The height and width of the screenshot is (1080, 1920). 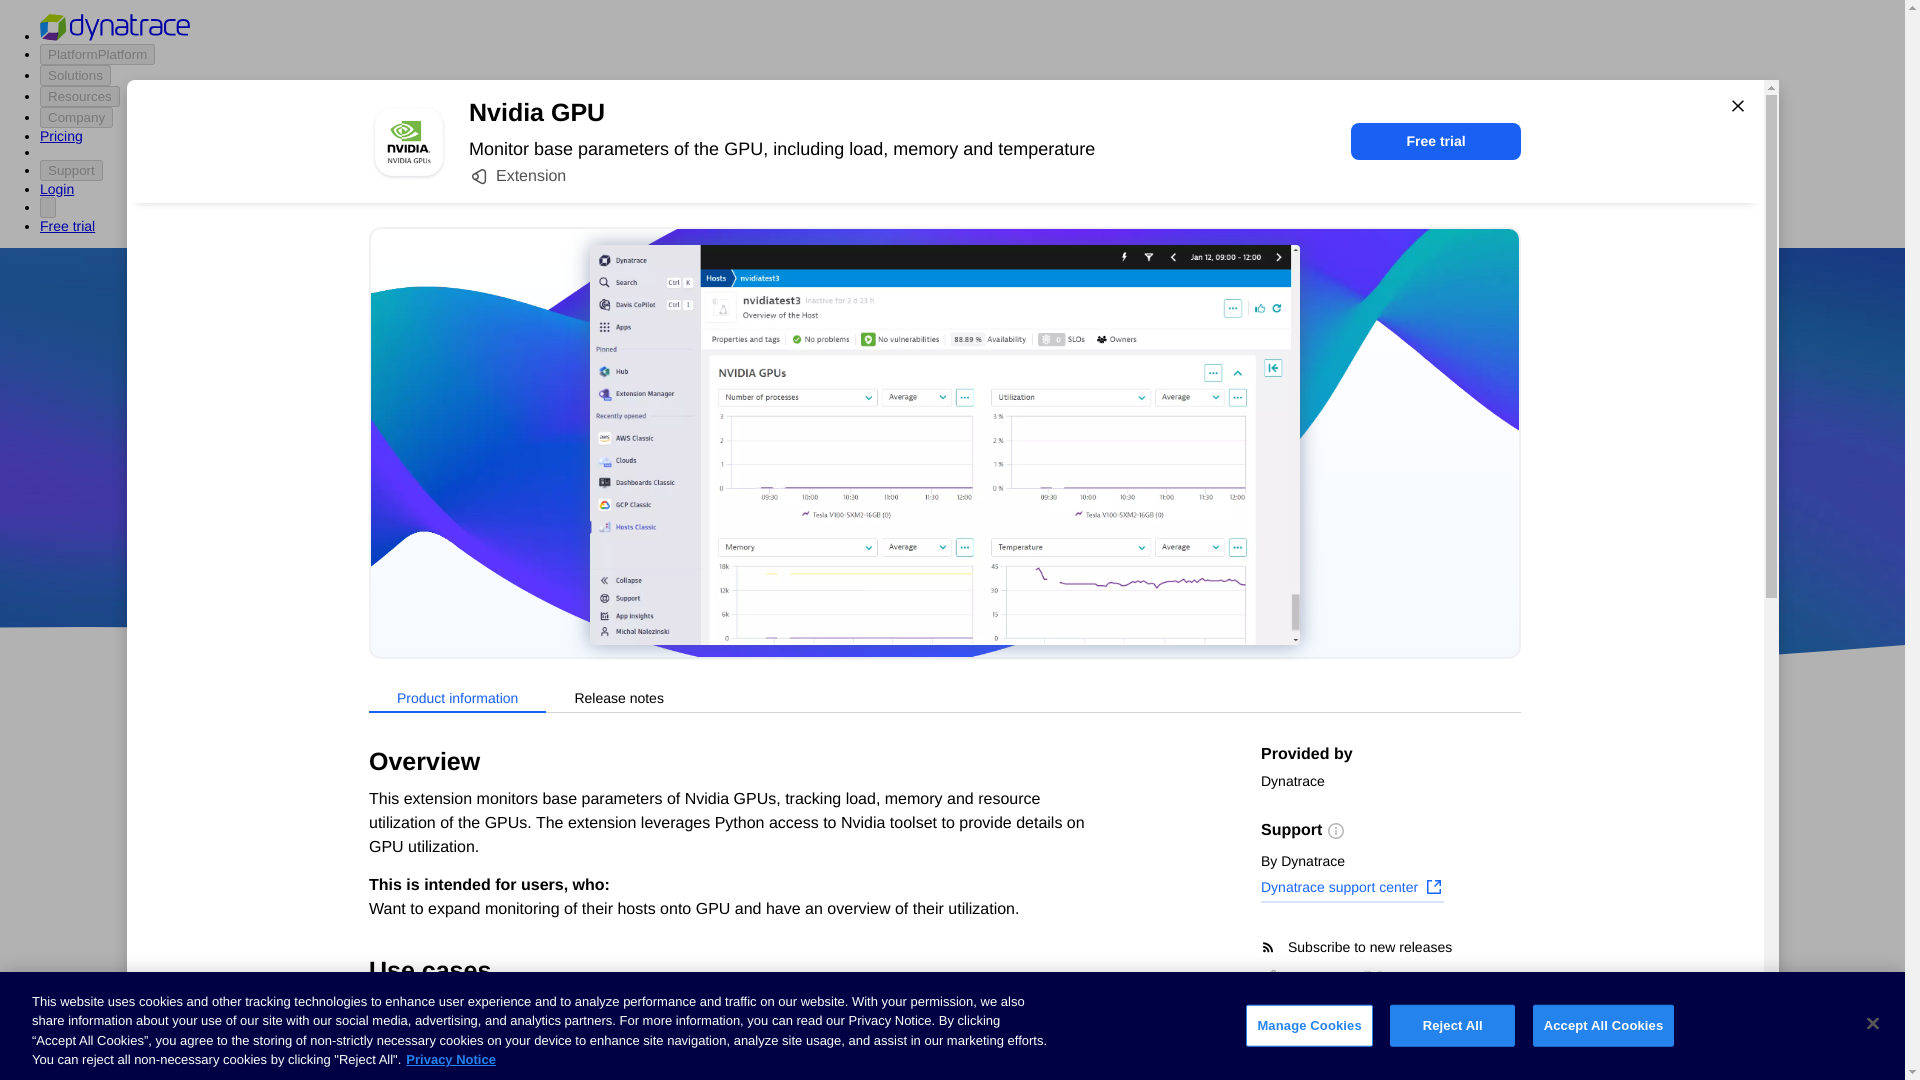 I want to click on Kubernetes, so click(x=389, y=996).